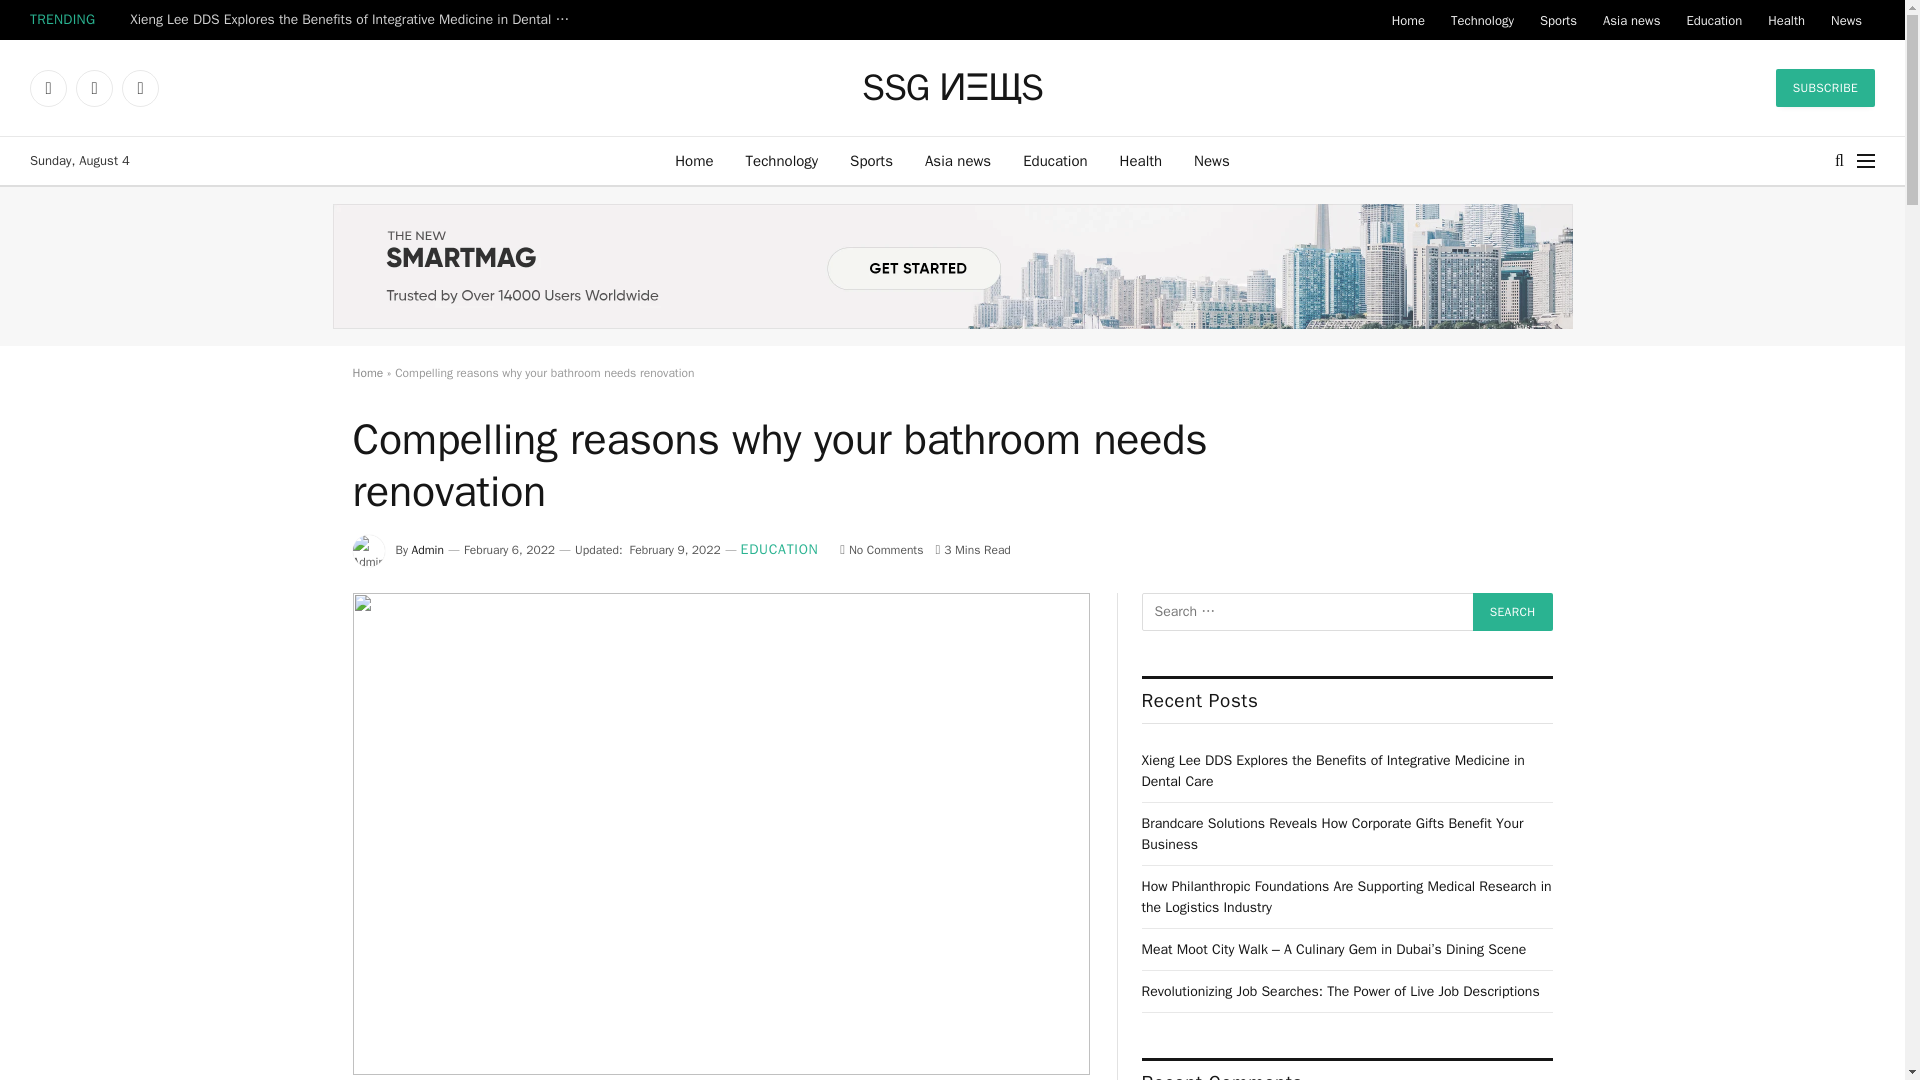  Describe the element at coordinates (1512, 611) in the screenshot. I see `Search` at that location.